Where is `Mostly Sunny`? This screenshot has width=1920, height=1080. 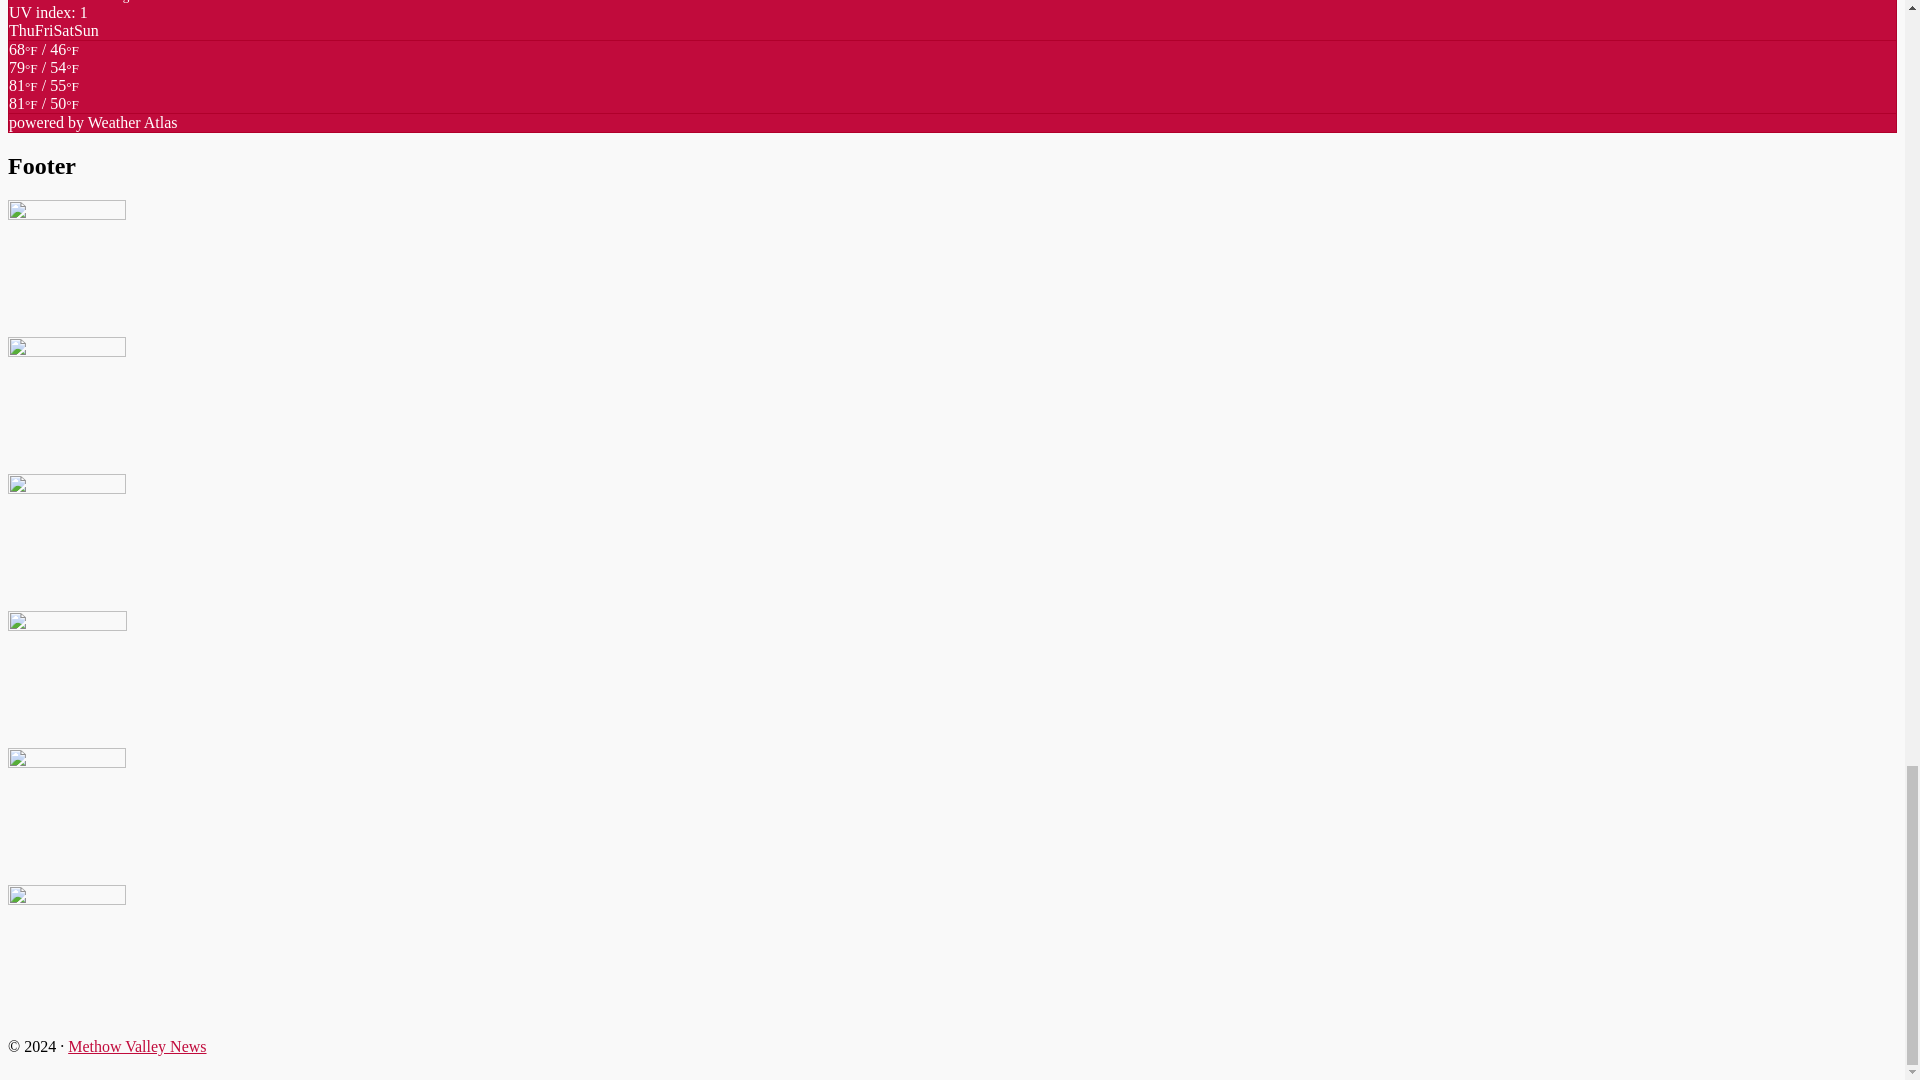 Mostly Sunny is located at coordinates (44, 76).